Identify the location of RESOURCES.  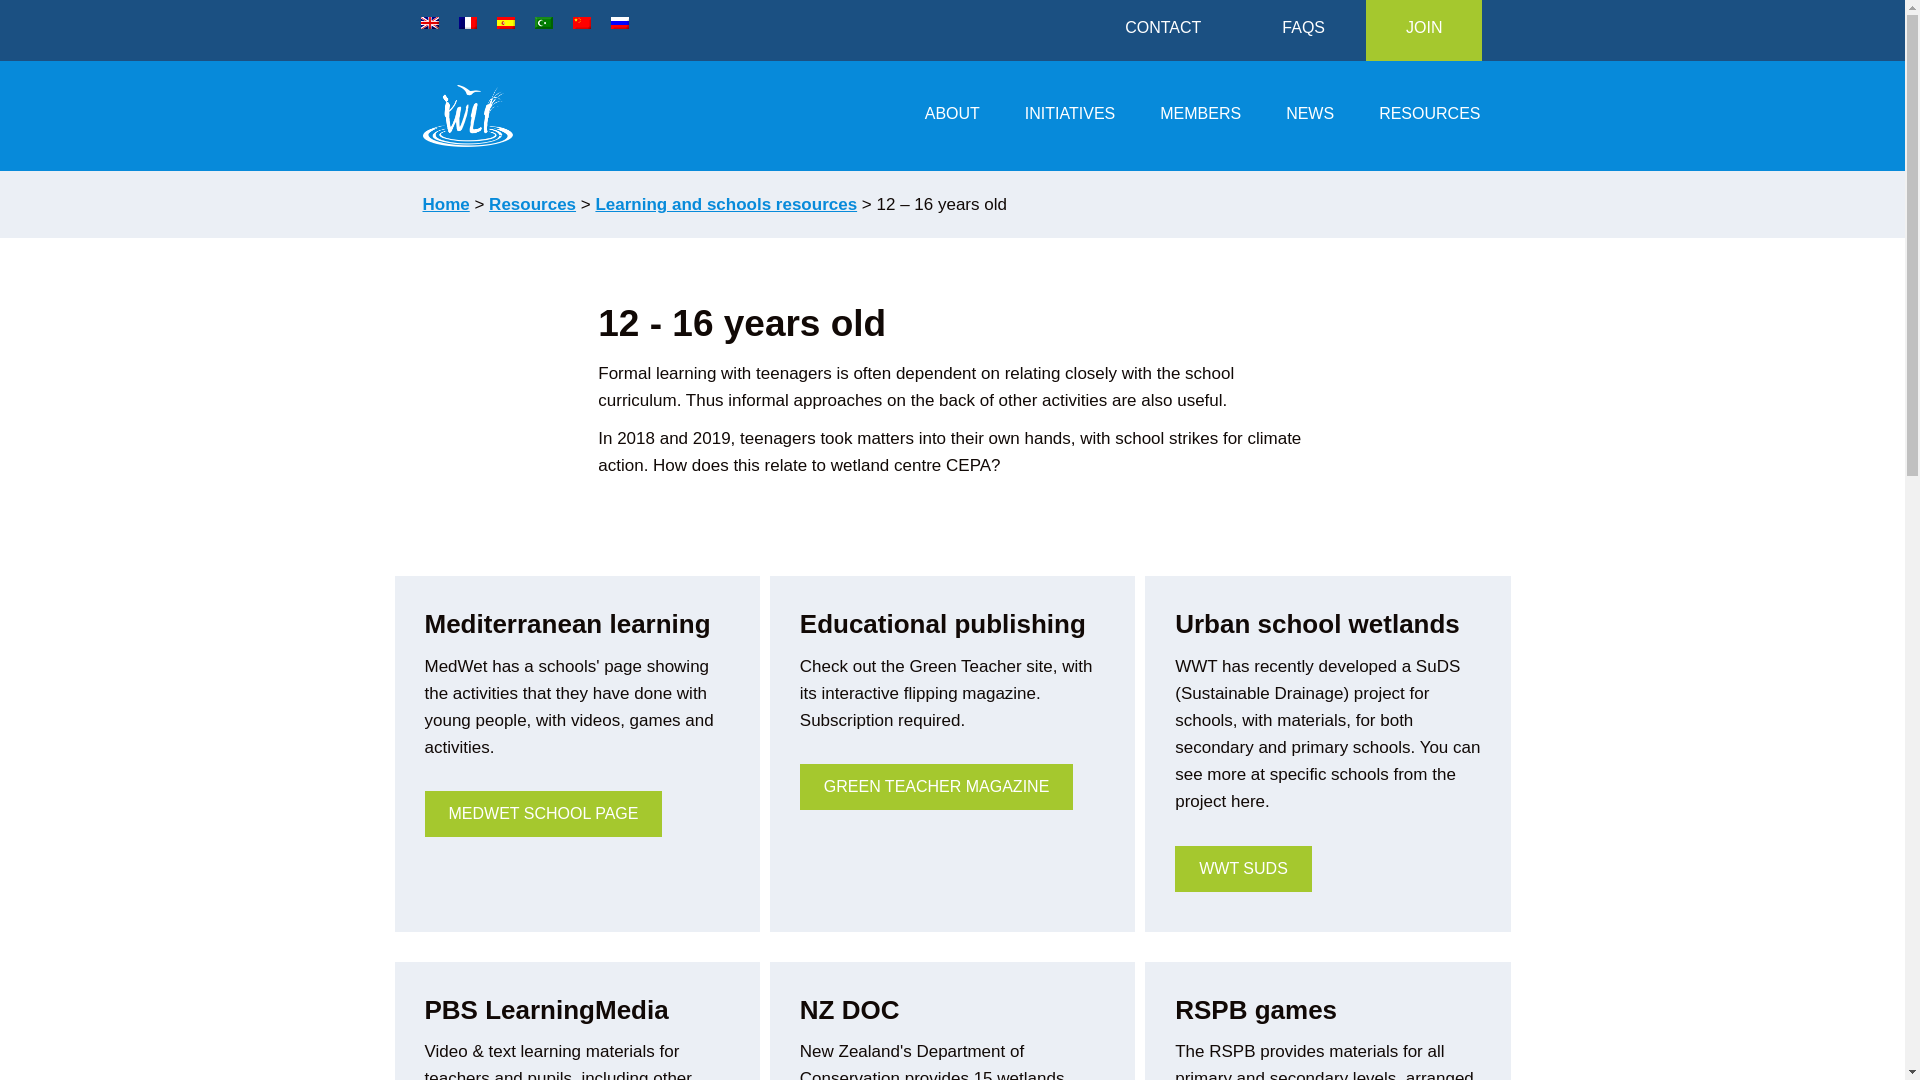
(1429, 116).